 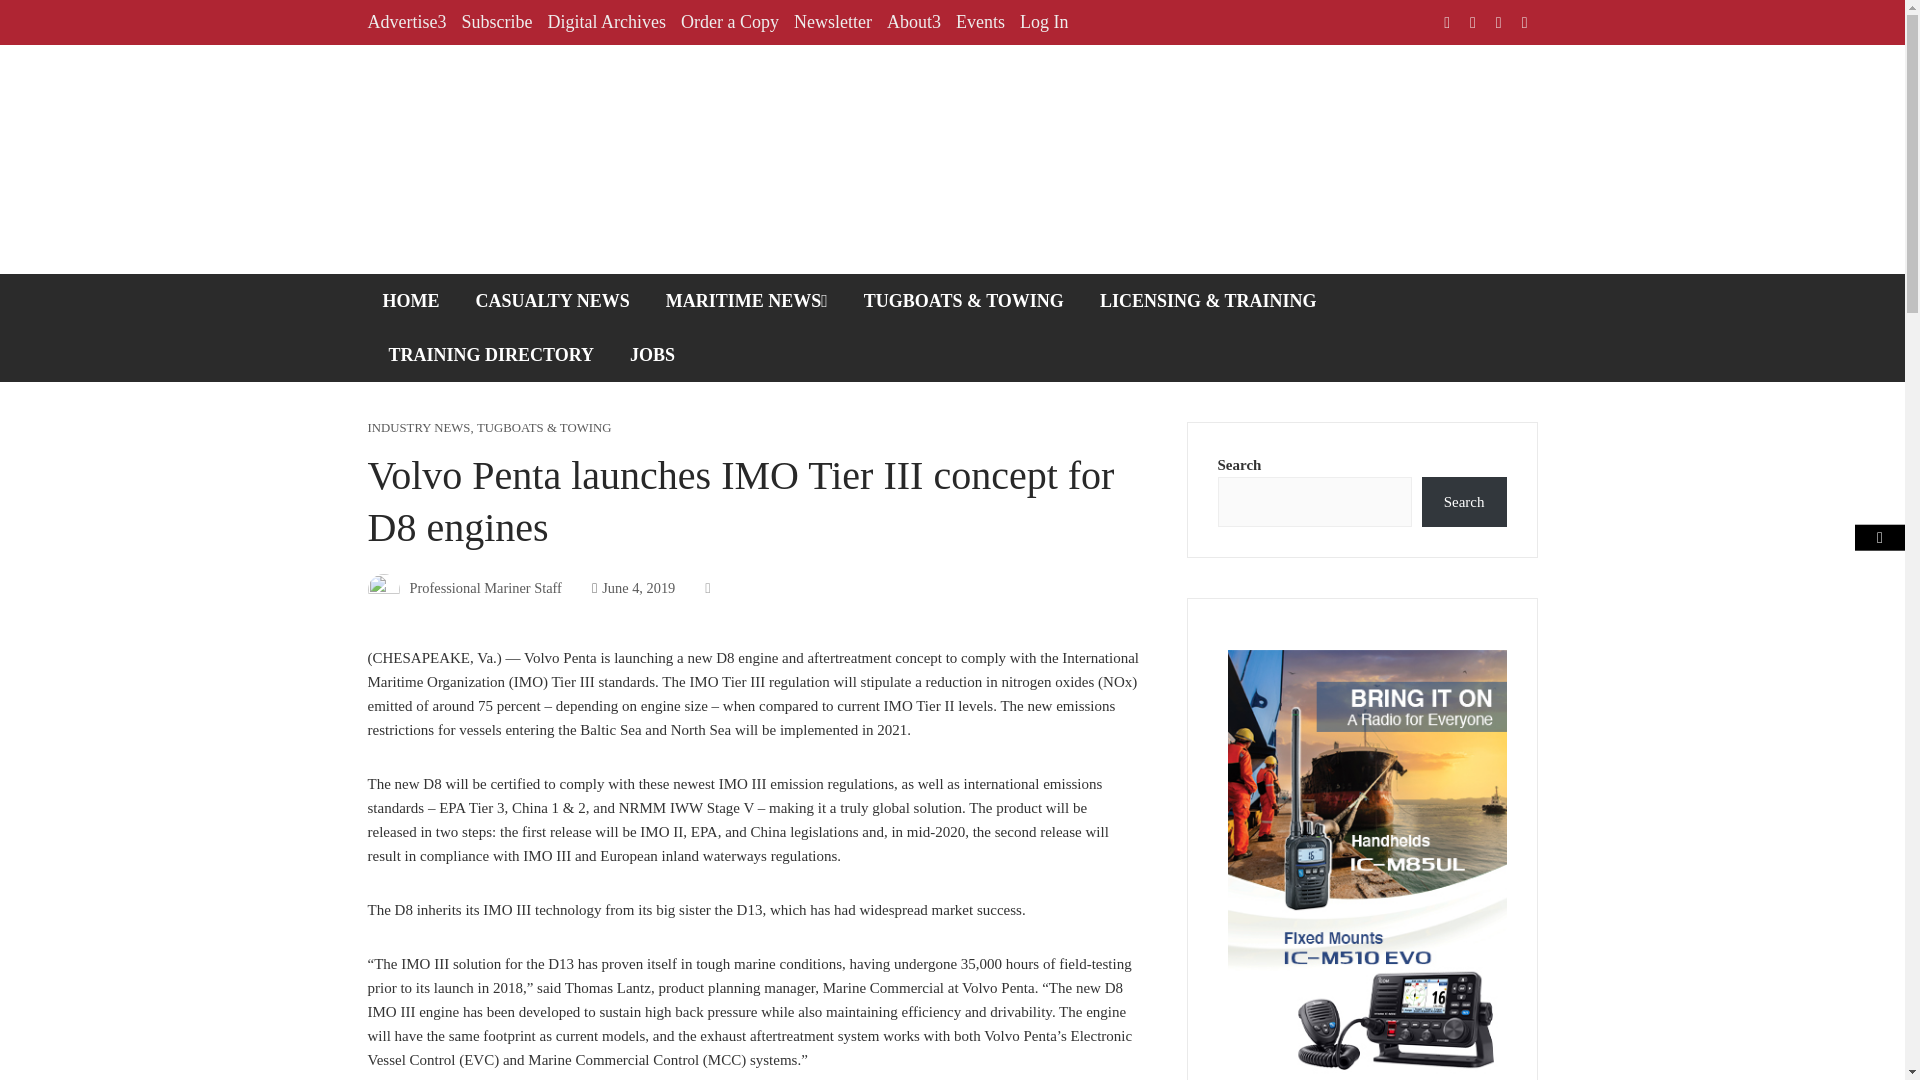 I want to click on Newsletter, so click(x=832, y=22).